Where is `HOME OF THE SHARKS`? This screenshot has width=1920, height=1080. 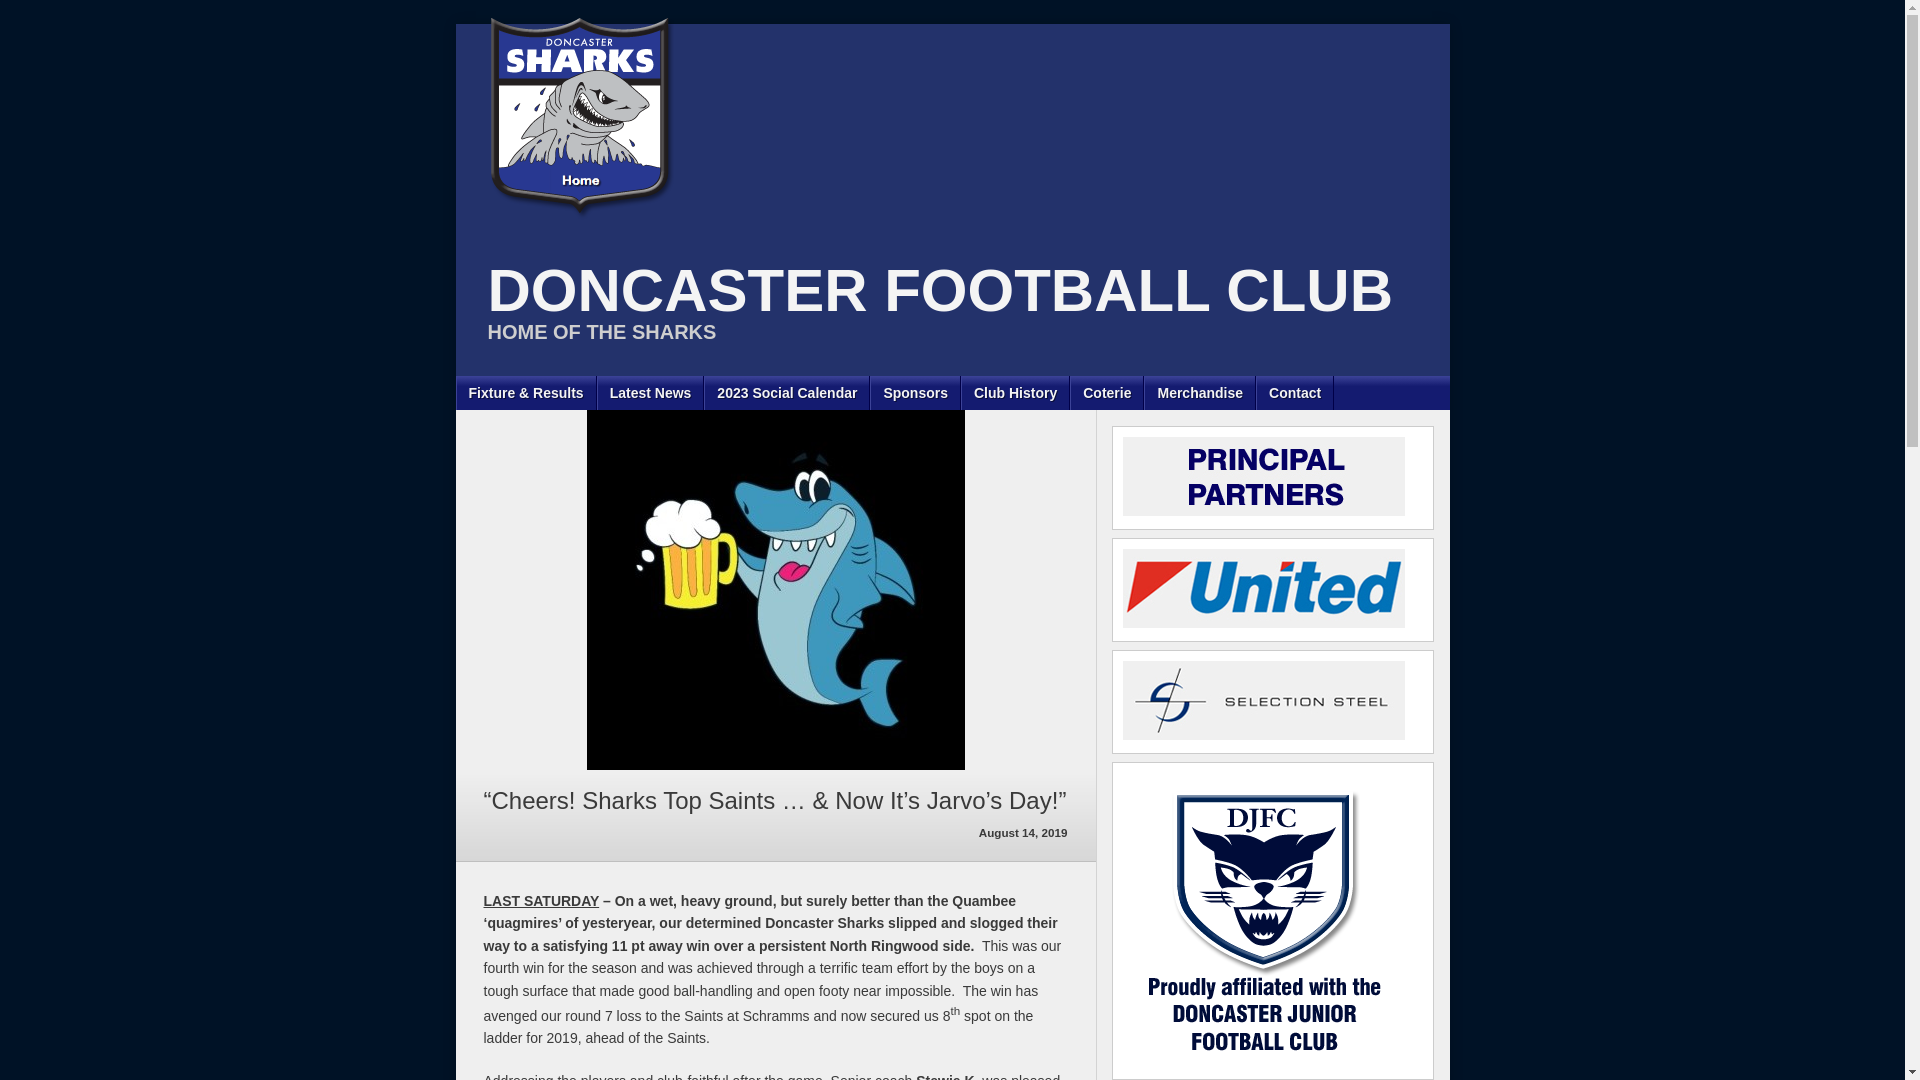 HOME OF THE SHARKS is located at coordinates (594, 332).